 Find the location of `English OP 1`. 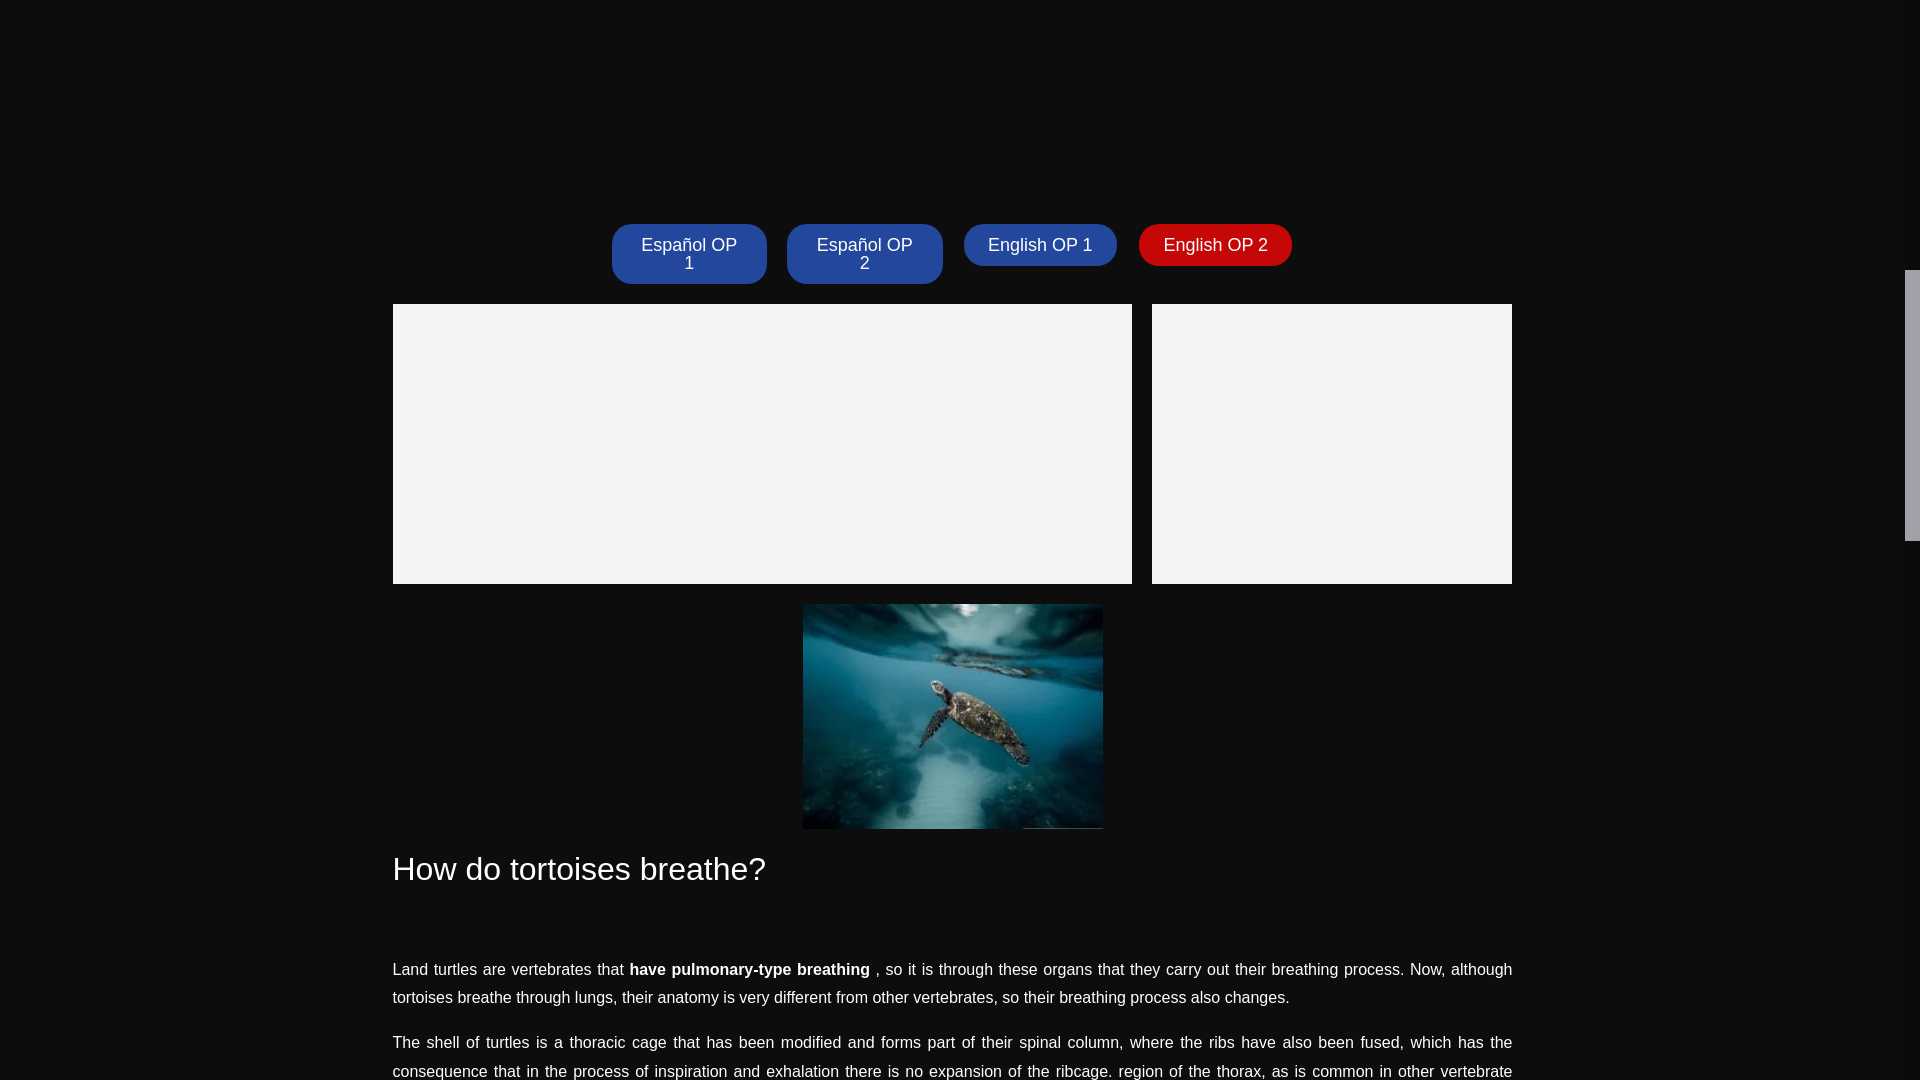

English OP 1 is located at coordinates (1040, 244).